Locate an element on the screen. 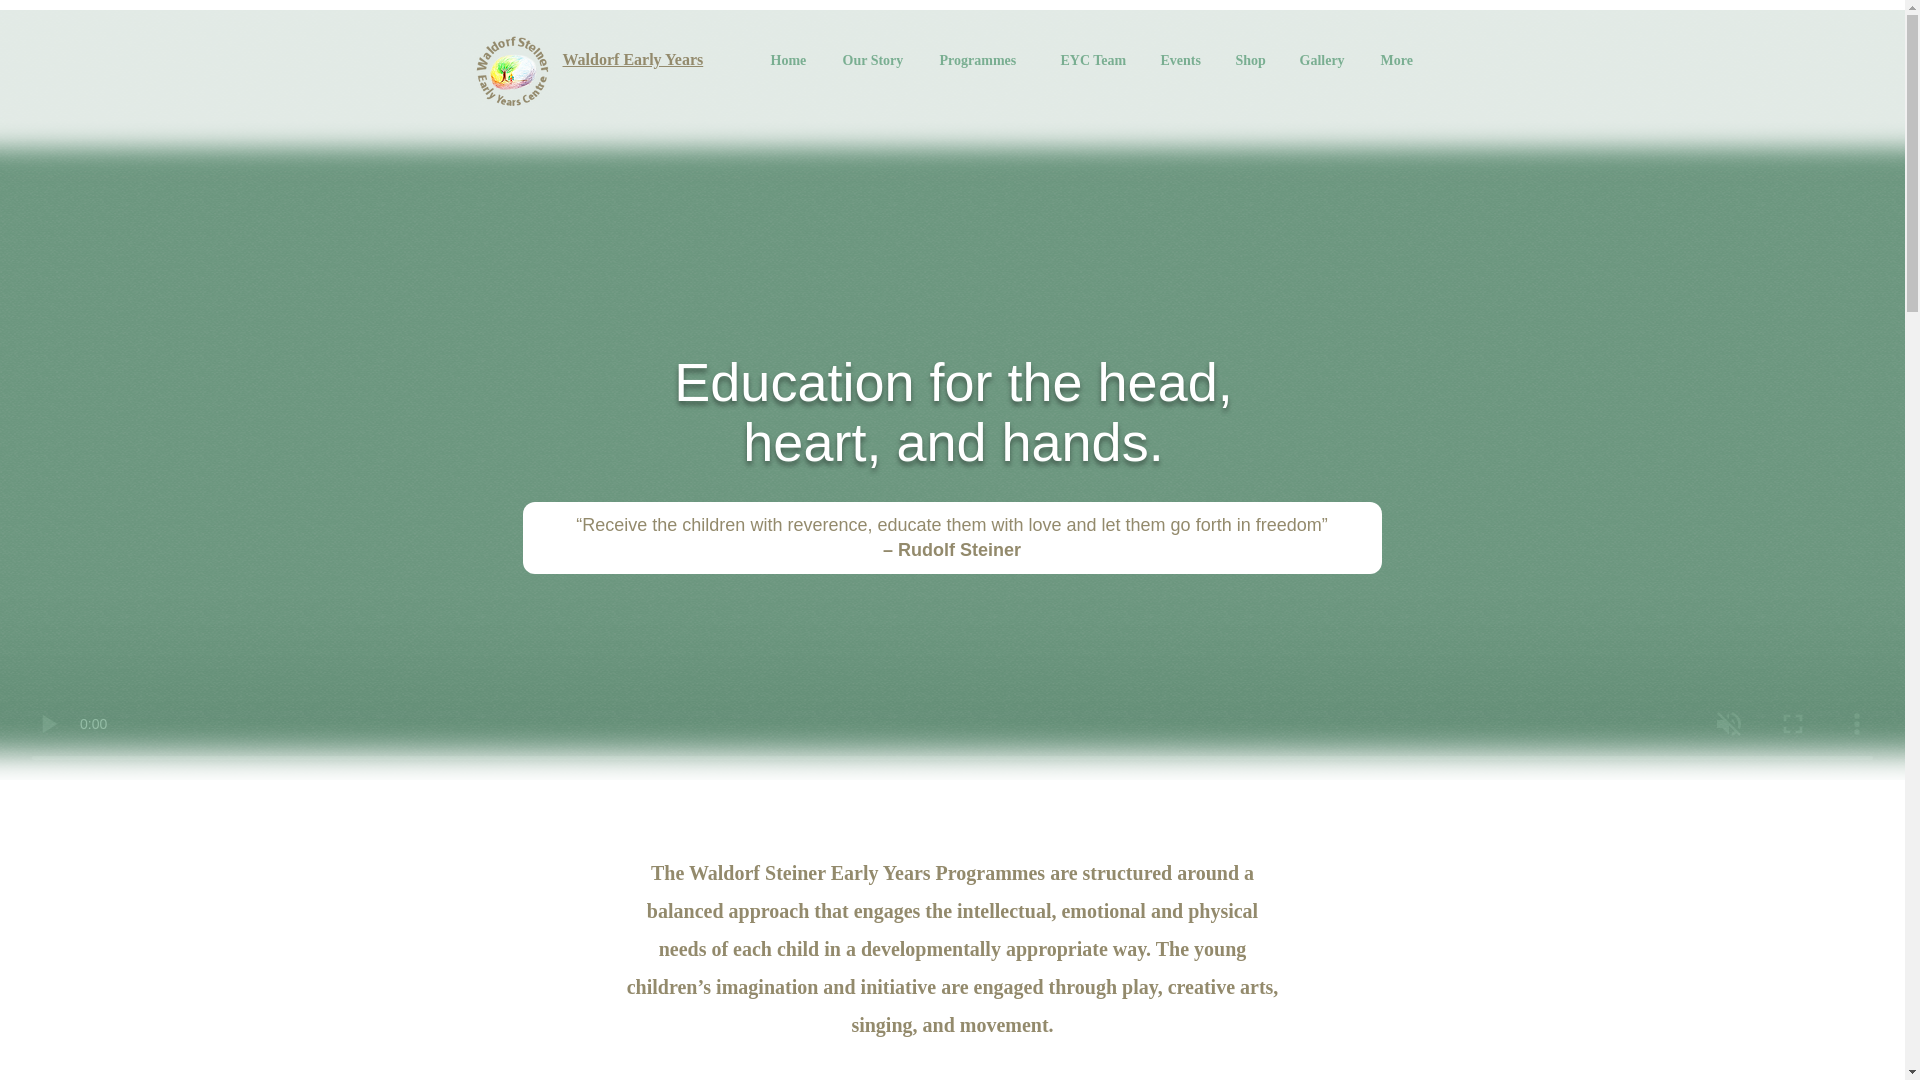  Home is located at coordinates (792, 60).